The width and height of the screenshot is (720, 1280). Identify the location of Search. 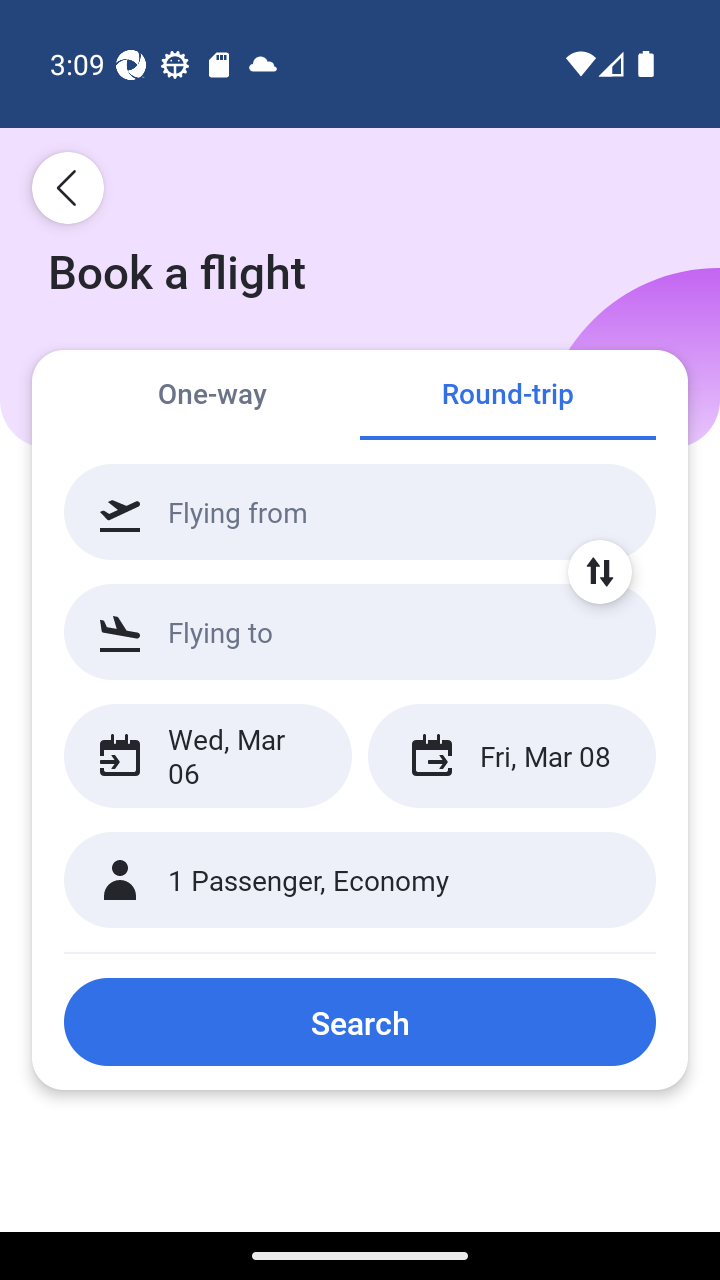
(360, 1022).